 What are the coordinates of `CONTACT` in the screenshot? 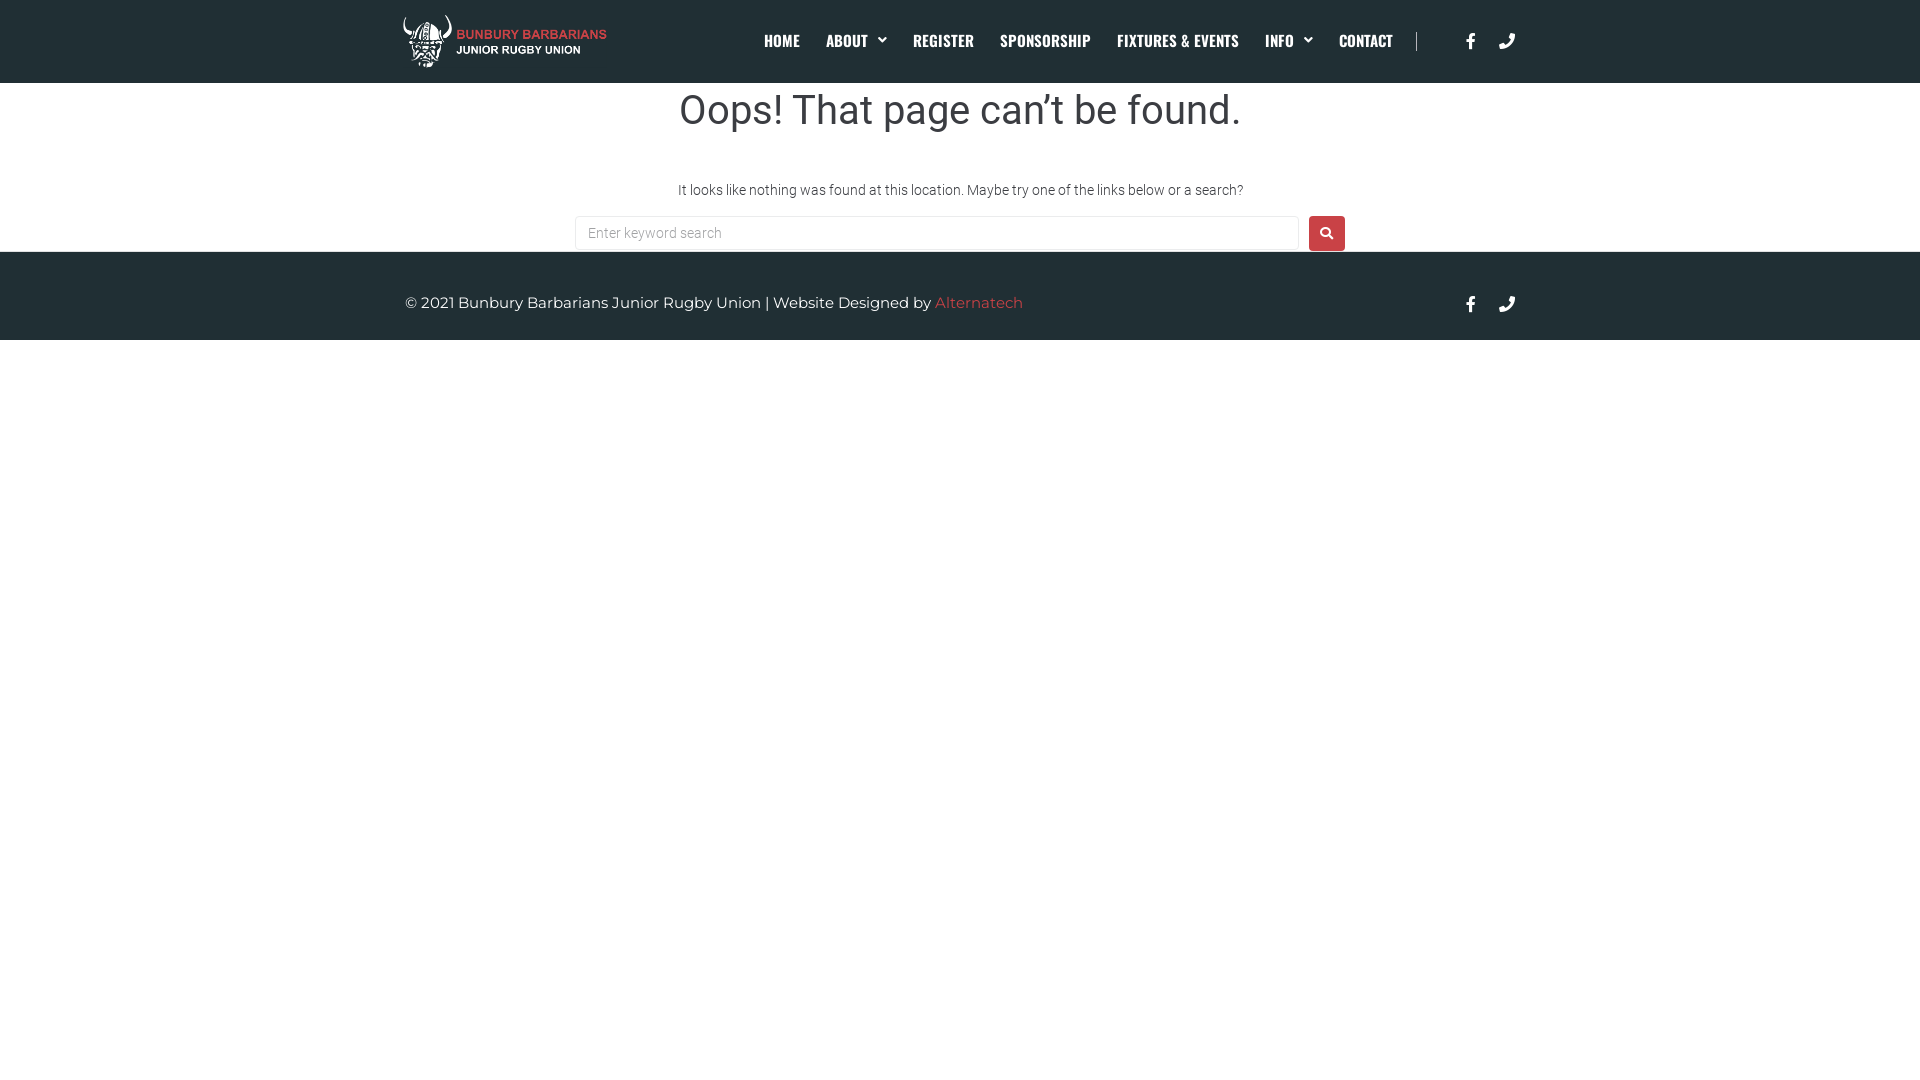 It's located at (1366, 40).